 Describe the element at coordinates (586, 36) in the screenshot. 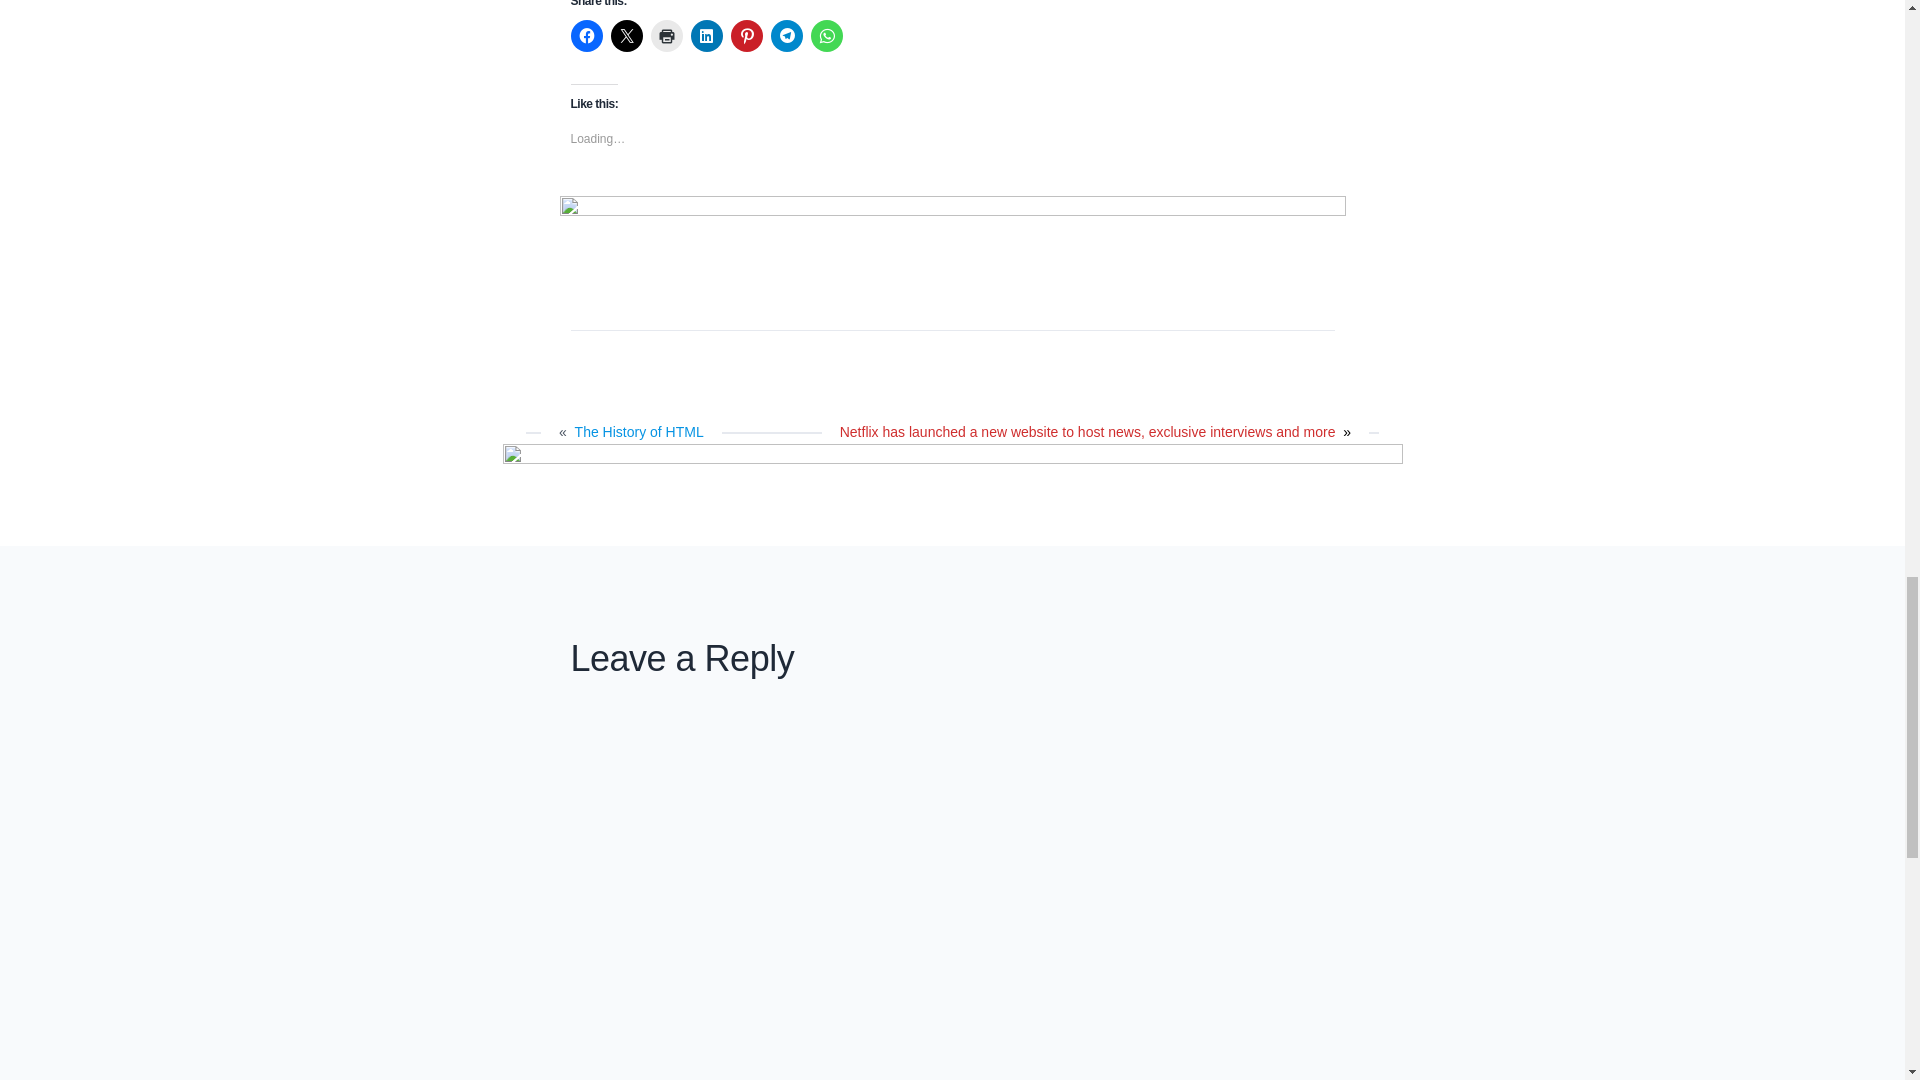

I see `Click to share on Facebook` at that location.